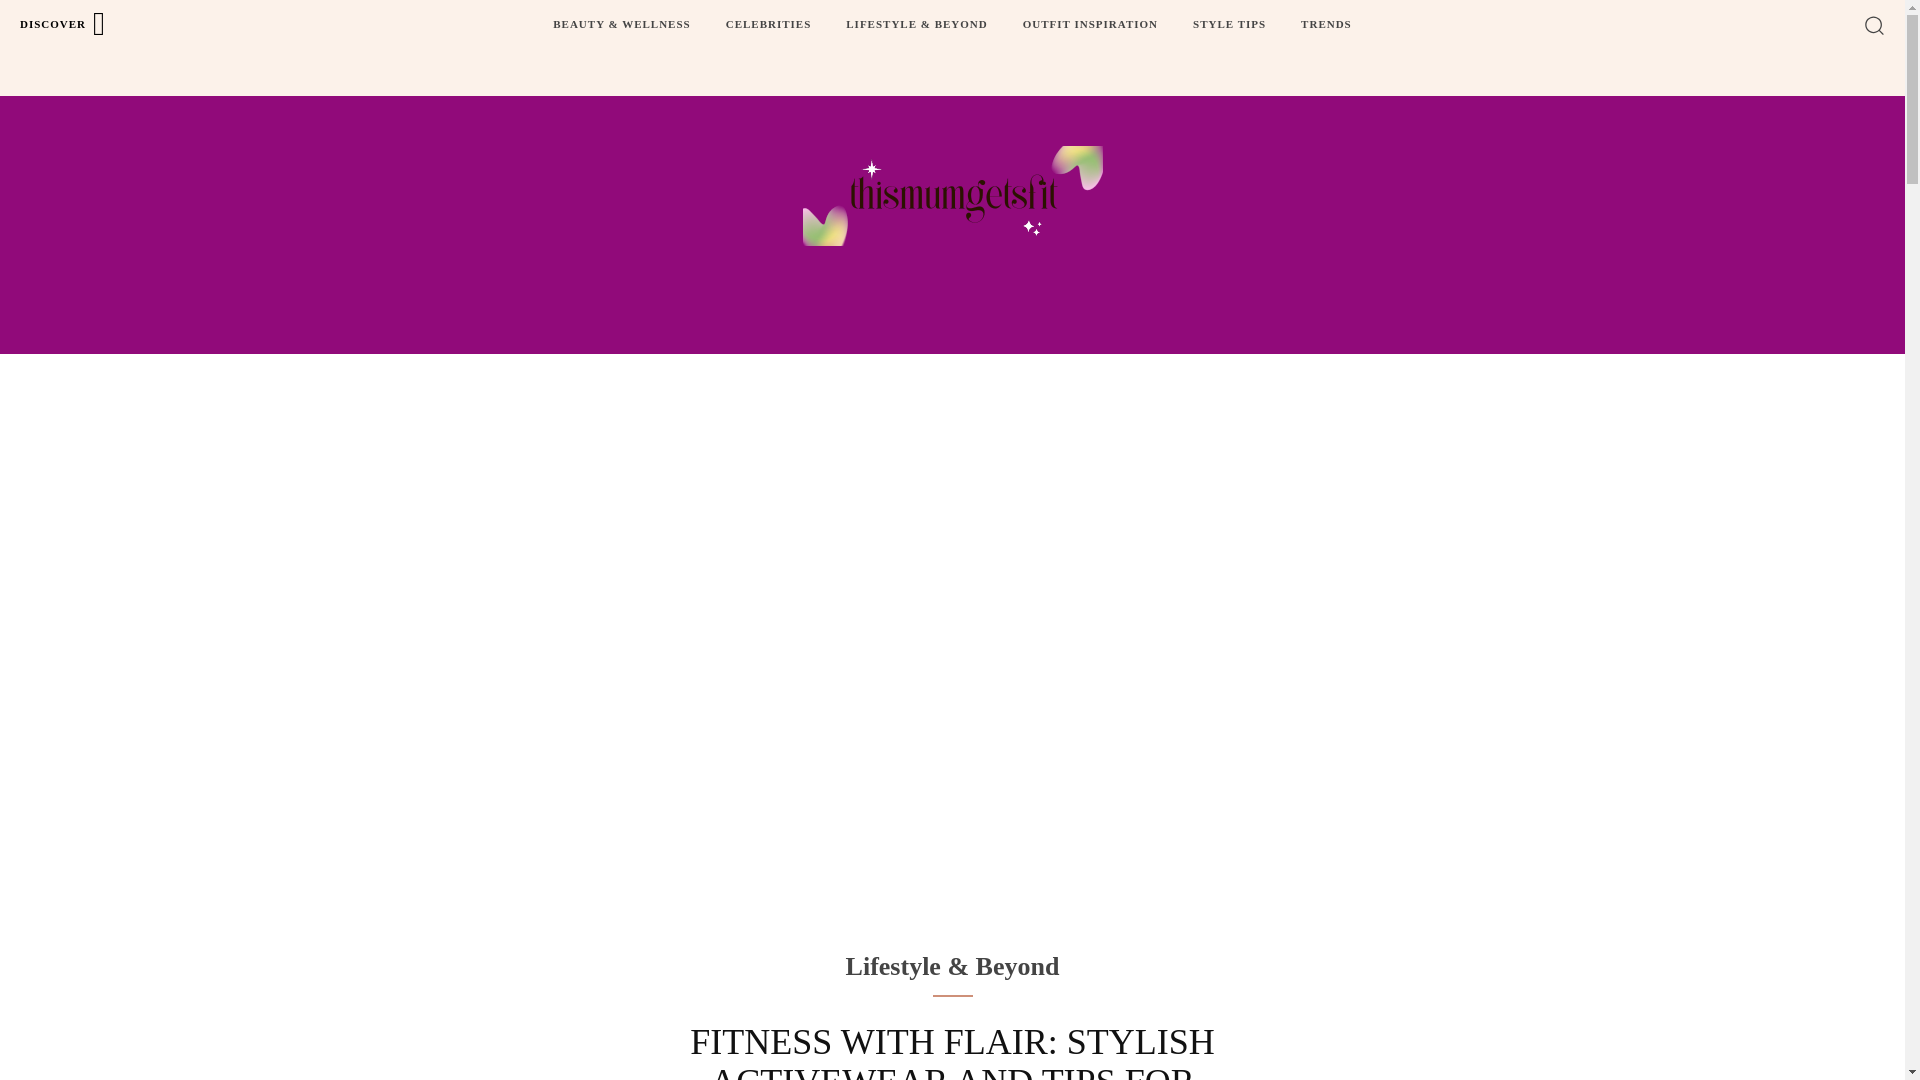  Describe the element at coordinates (1229, 24) in the screenshot. I see `STYLE TIPS` at that location.